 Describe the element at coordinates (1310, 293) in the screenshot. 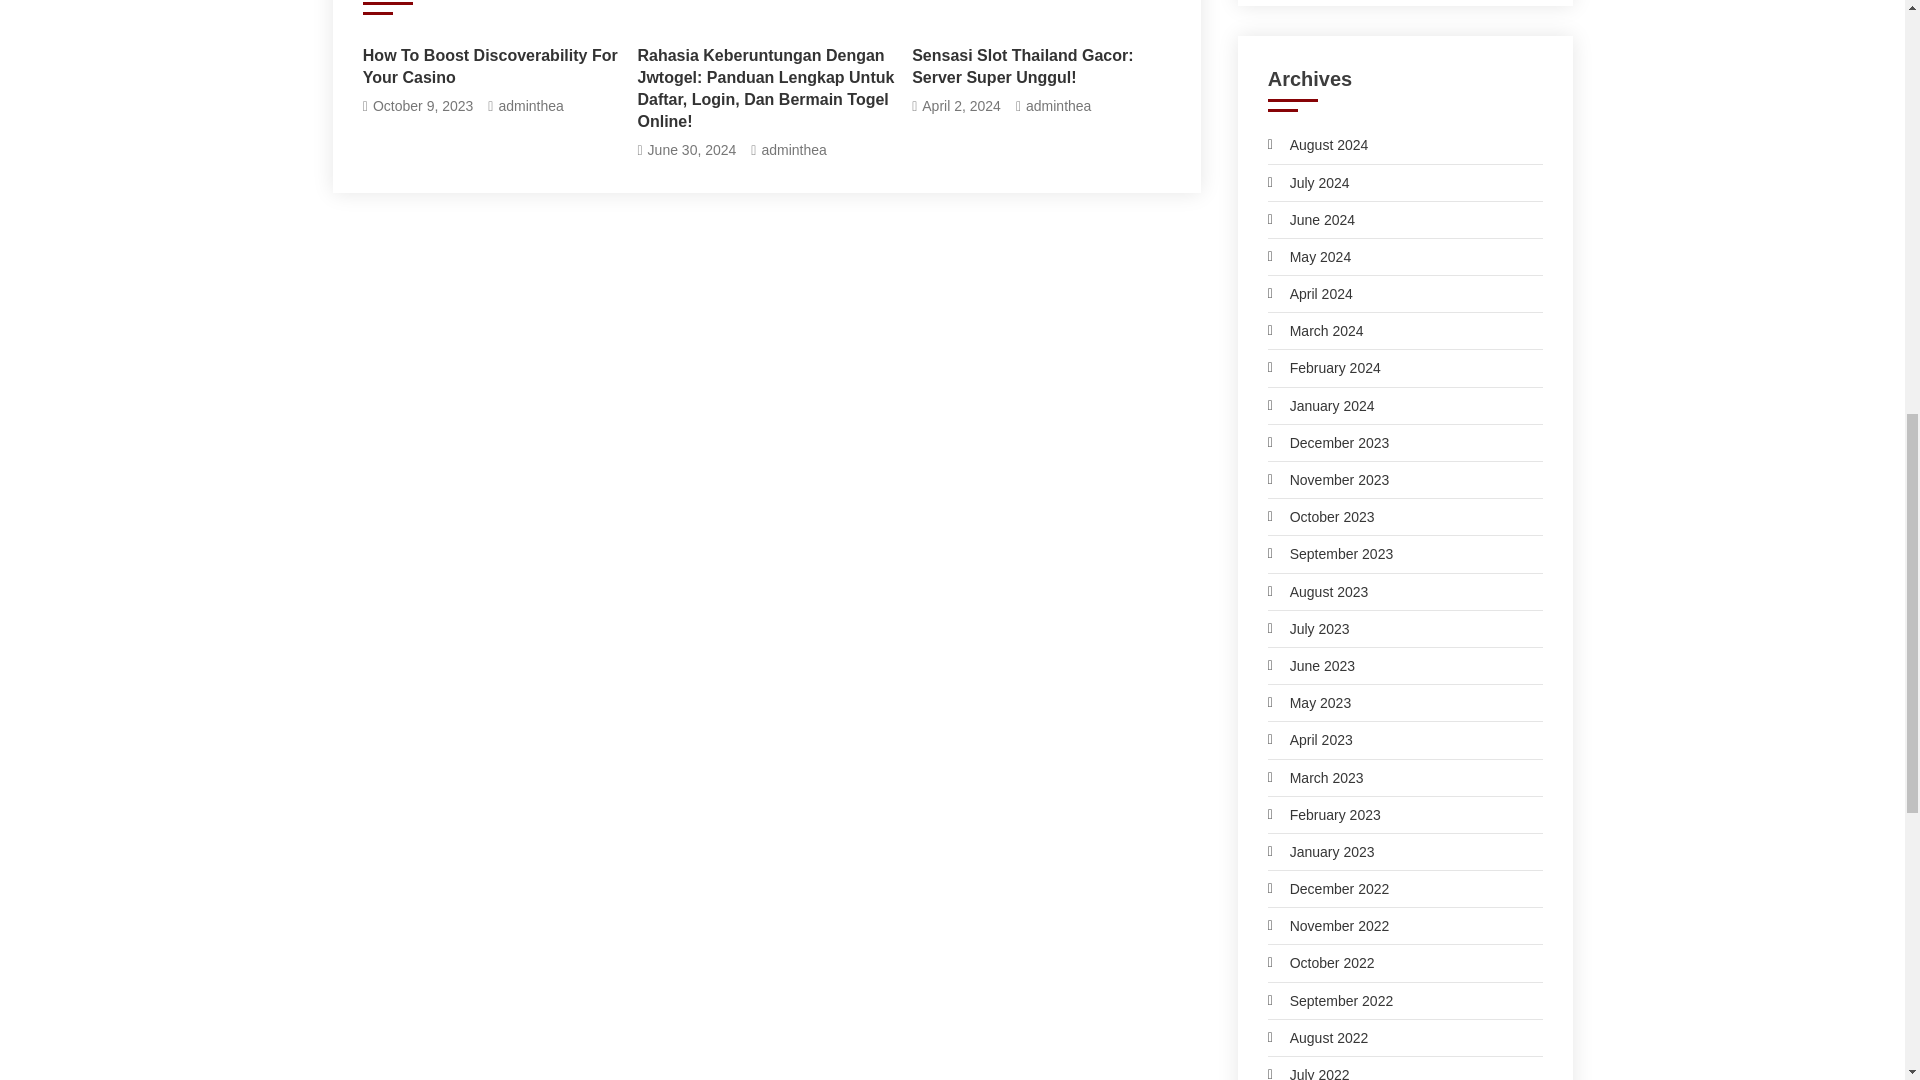

I see `April 2024` at that location.